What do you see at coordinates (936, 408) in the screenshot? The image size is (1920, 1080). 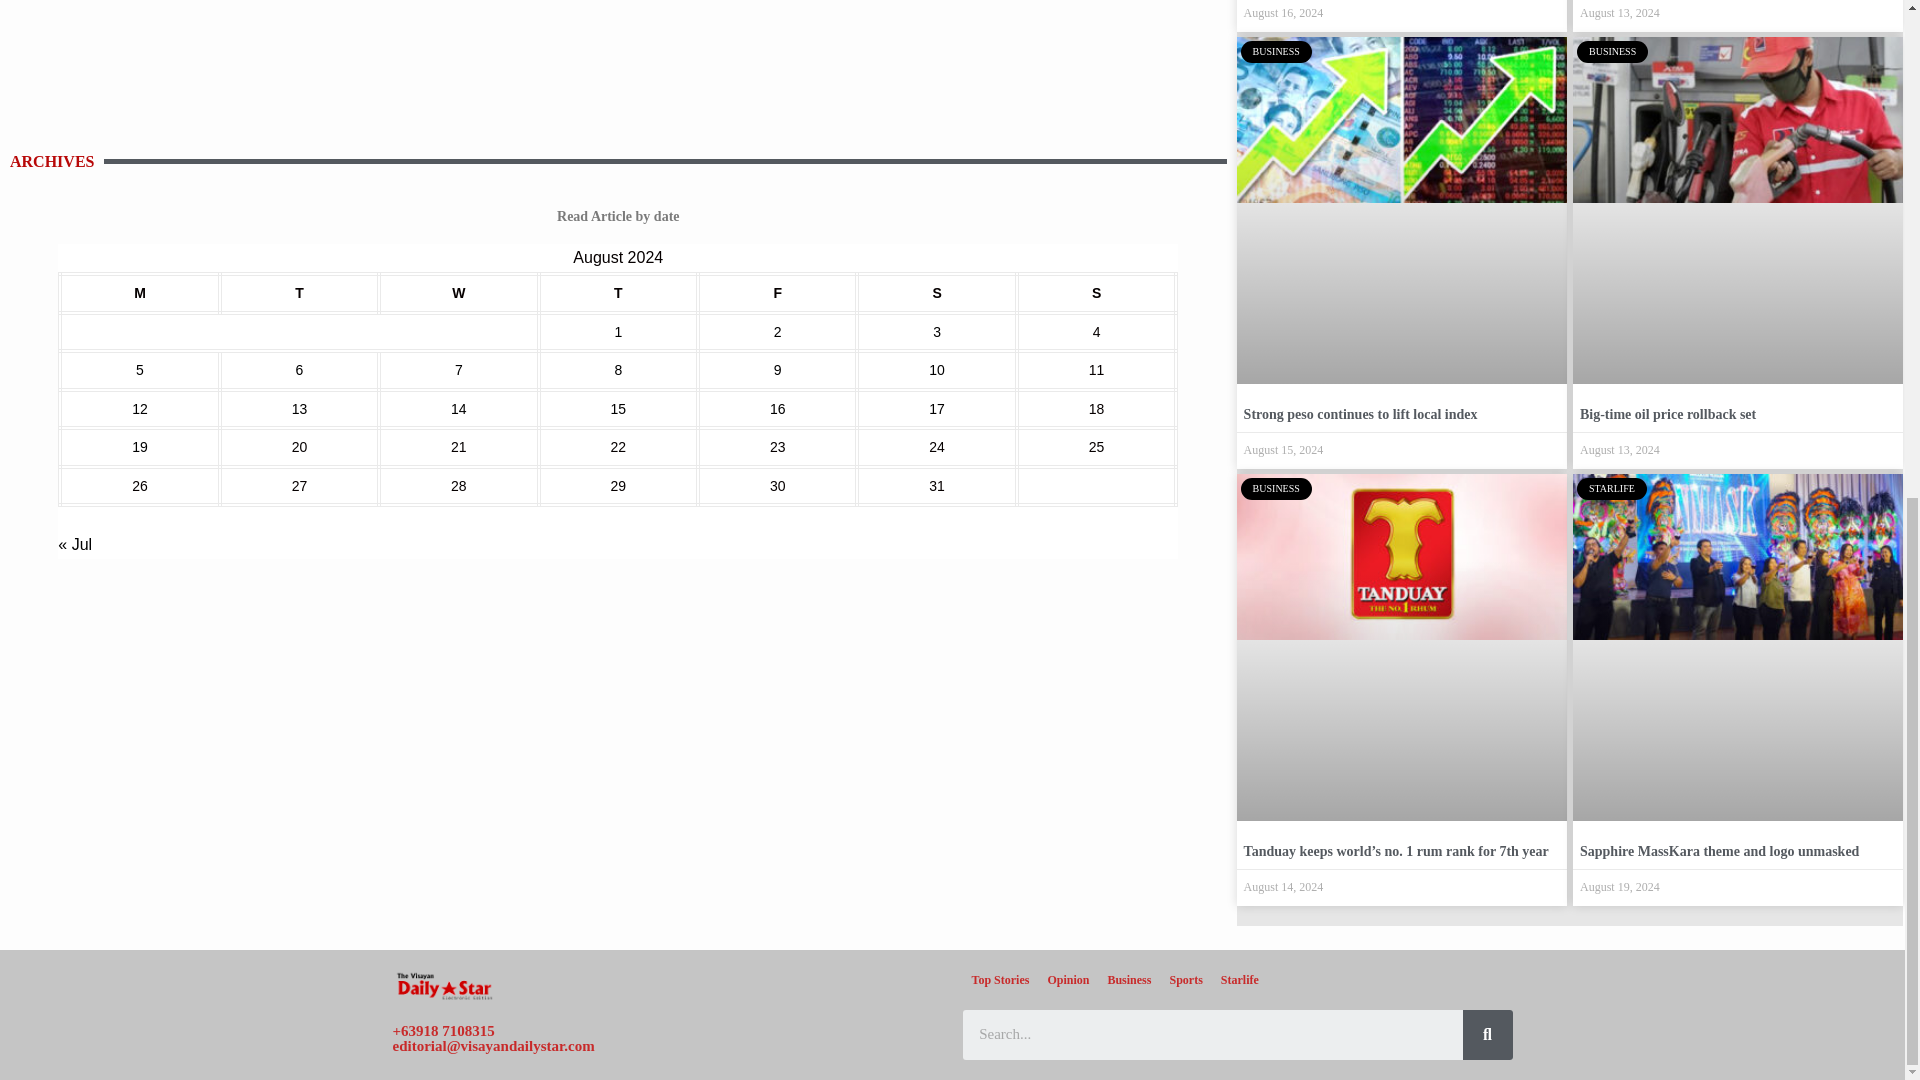 I see `17` at bounding box center [936, 408].